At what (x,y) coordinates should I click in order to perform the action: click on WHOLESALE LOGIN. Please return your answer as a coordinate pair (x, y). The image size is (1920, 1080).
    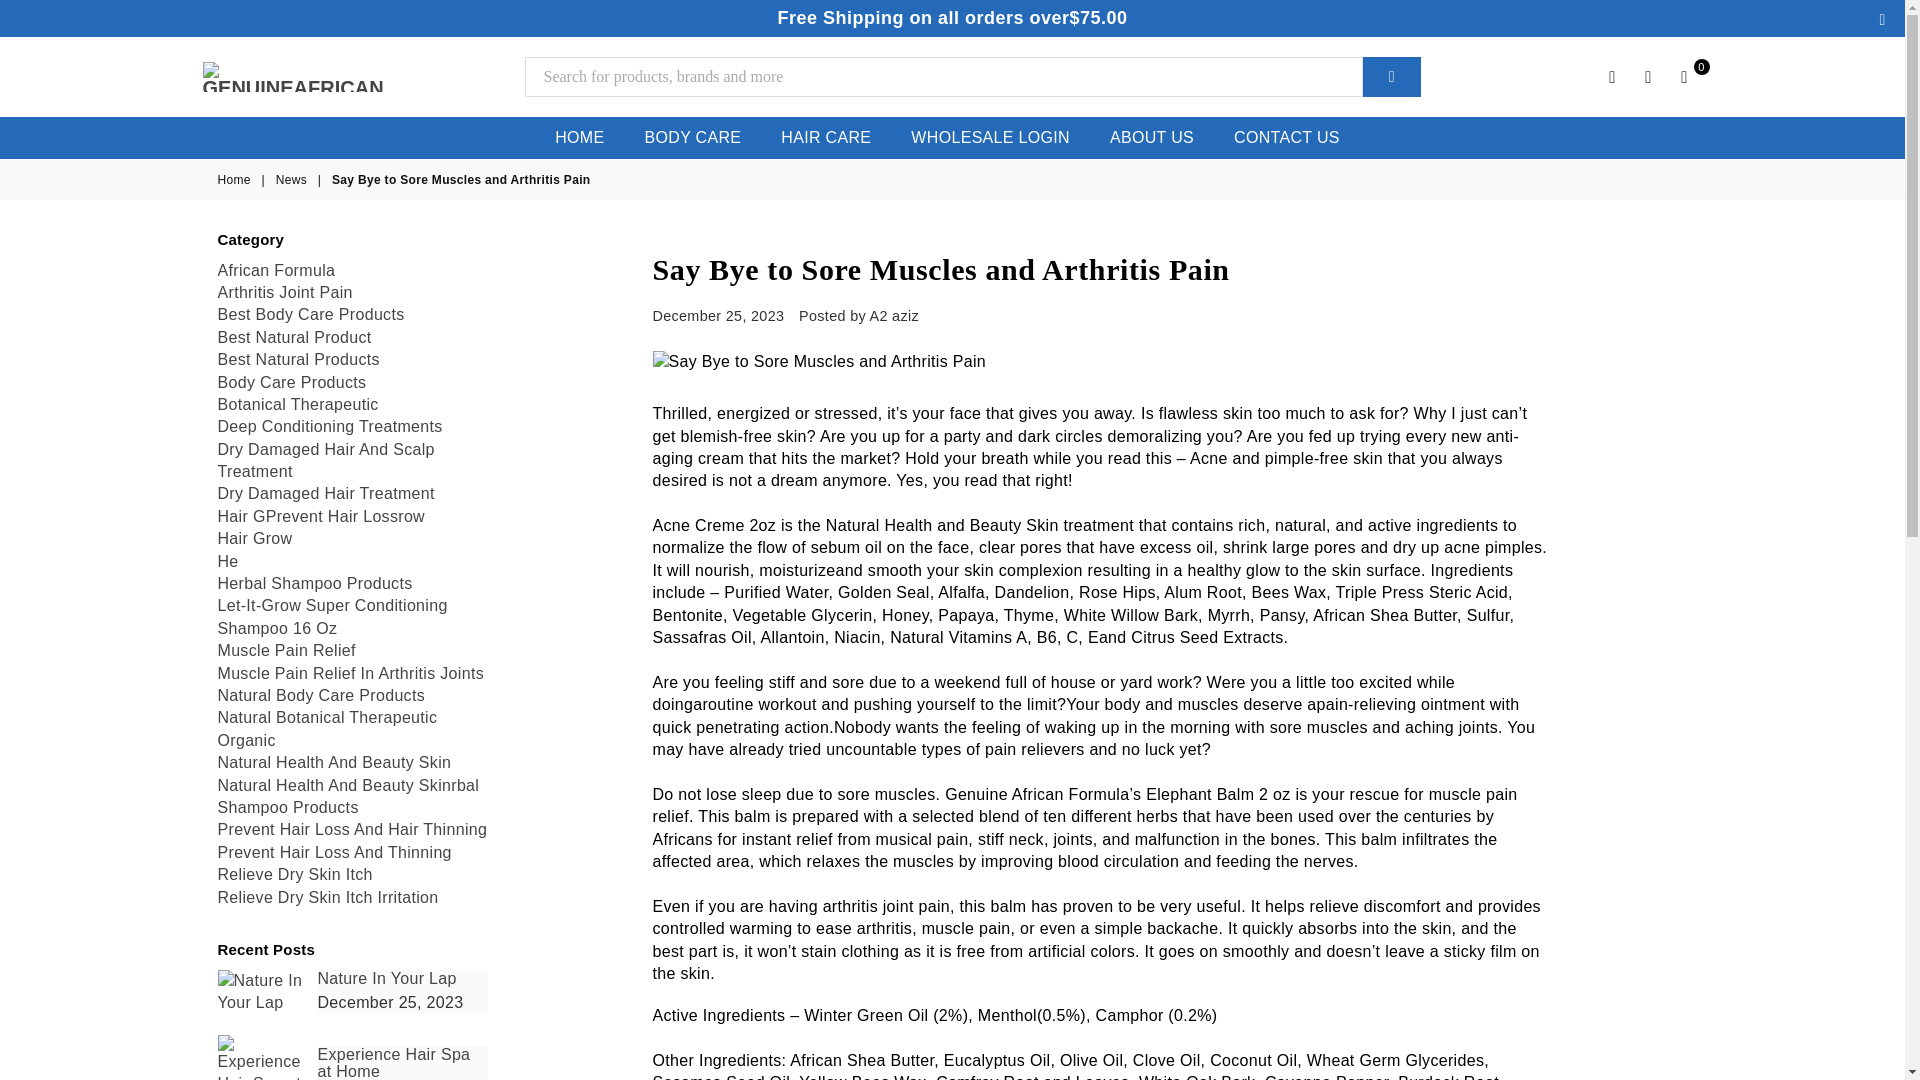
    Looking at the image, I should click on (990, 137).